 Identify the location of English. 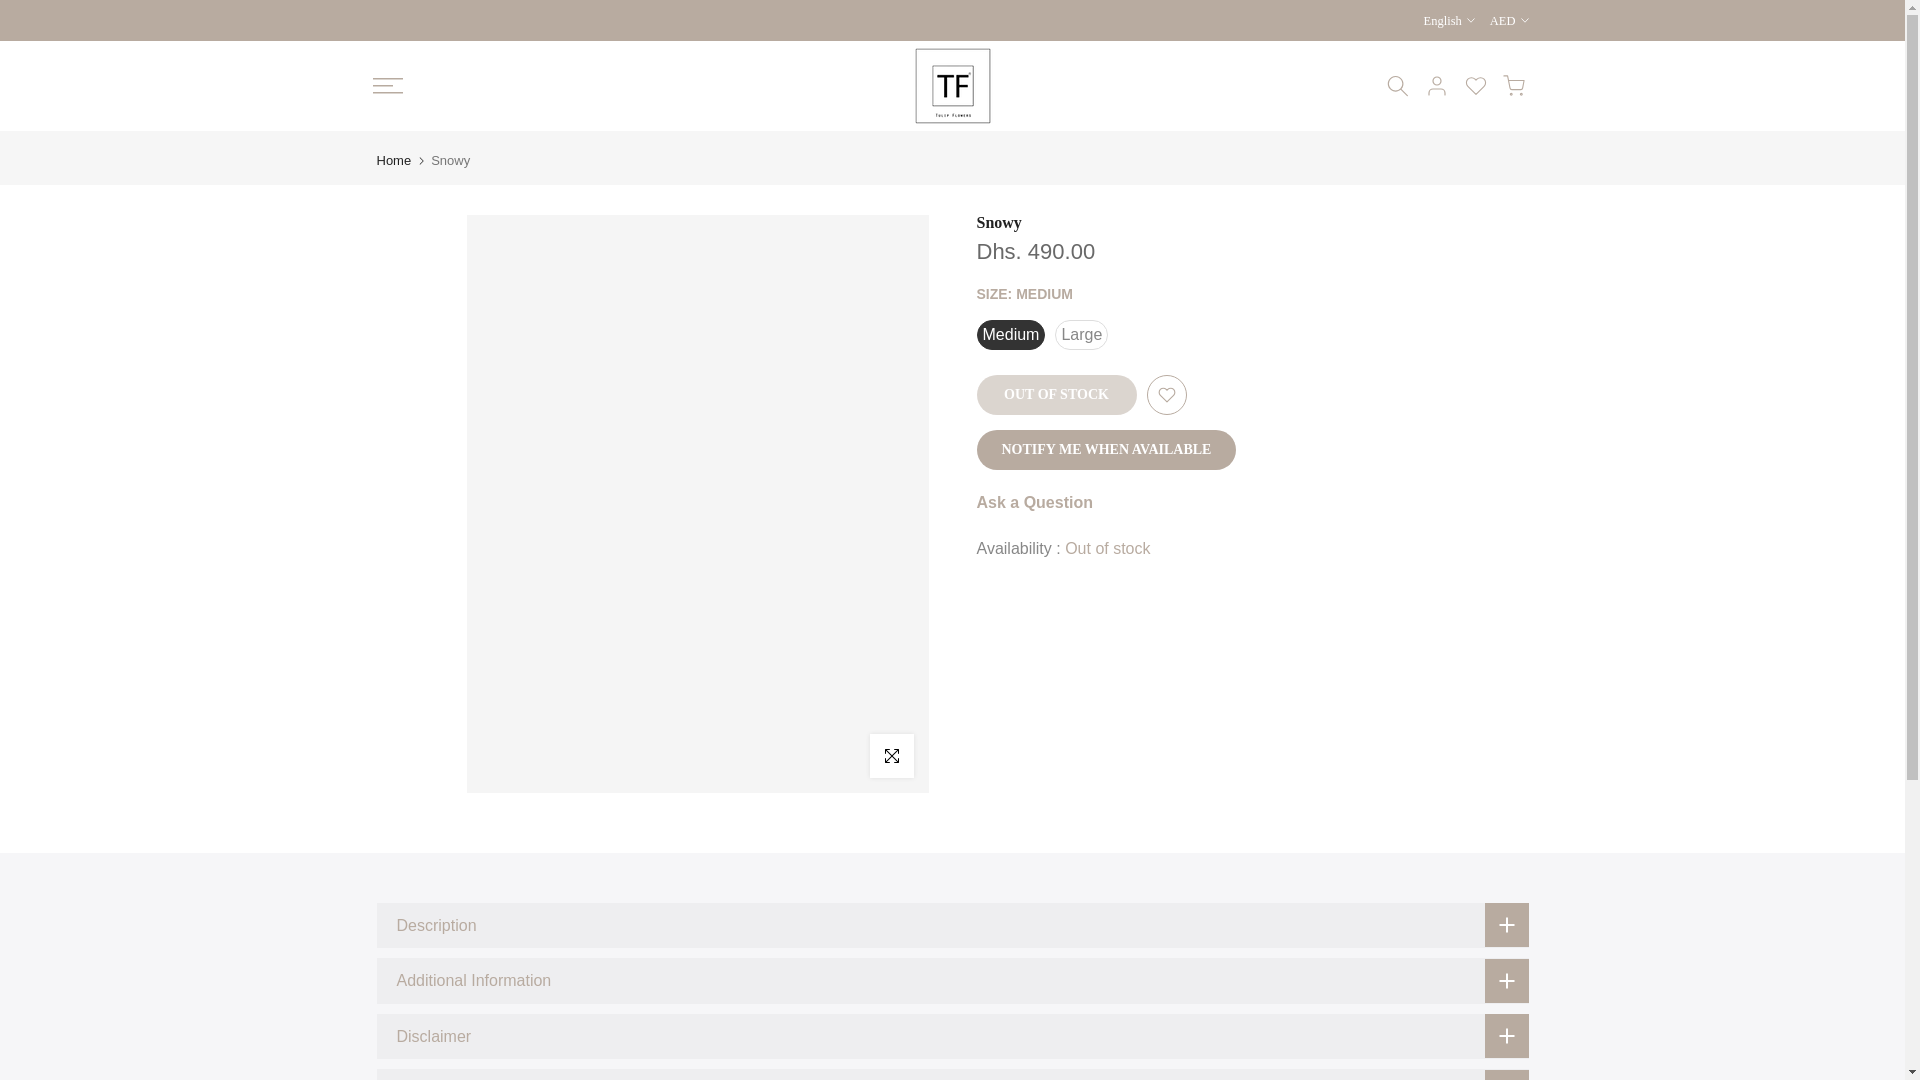
(1449, 20).